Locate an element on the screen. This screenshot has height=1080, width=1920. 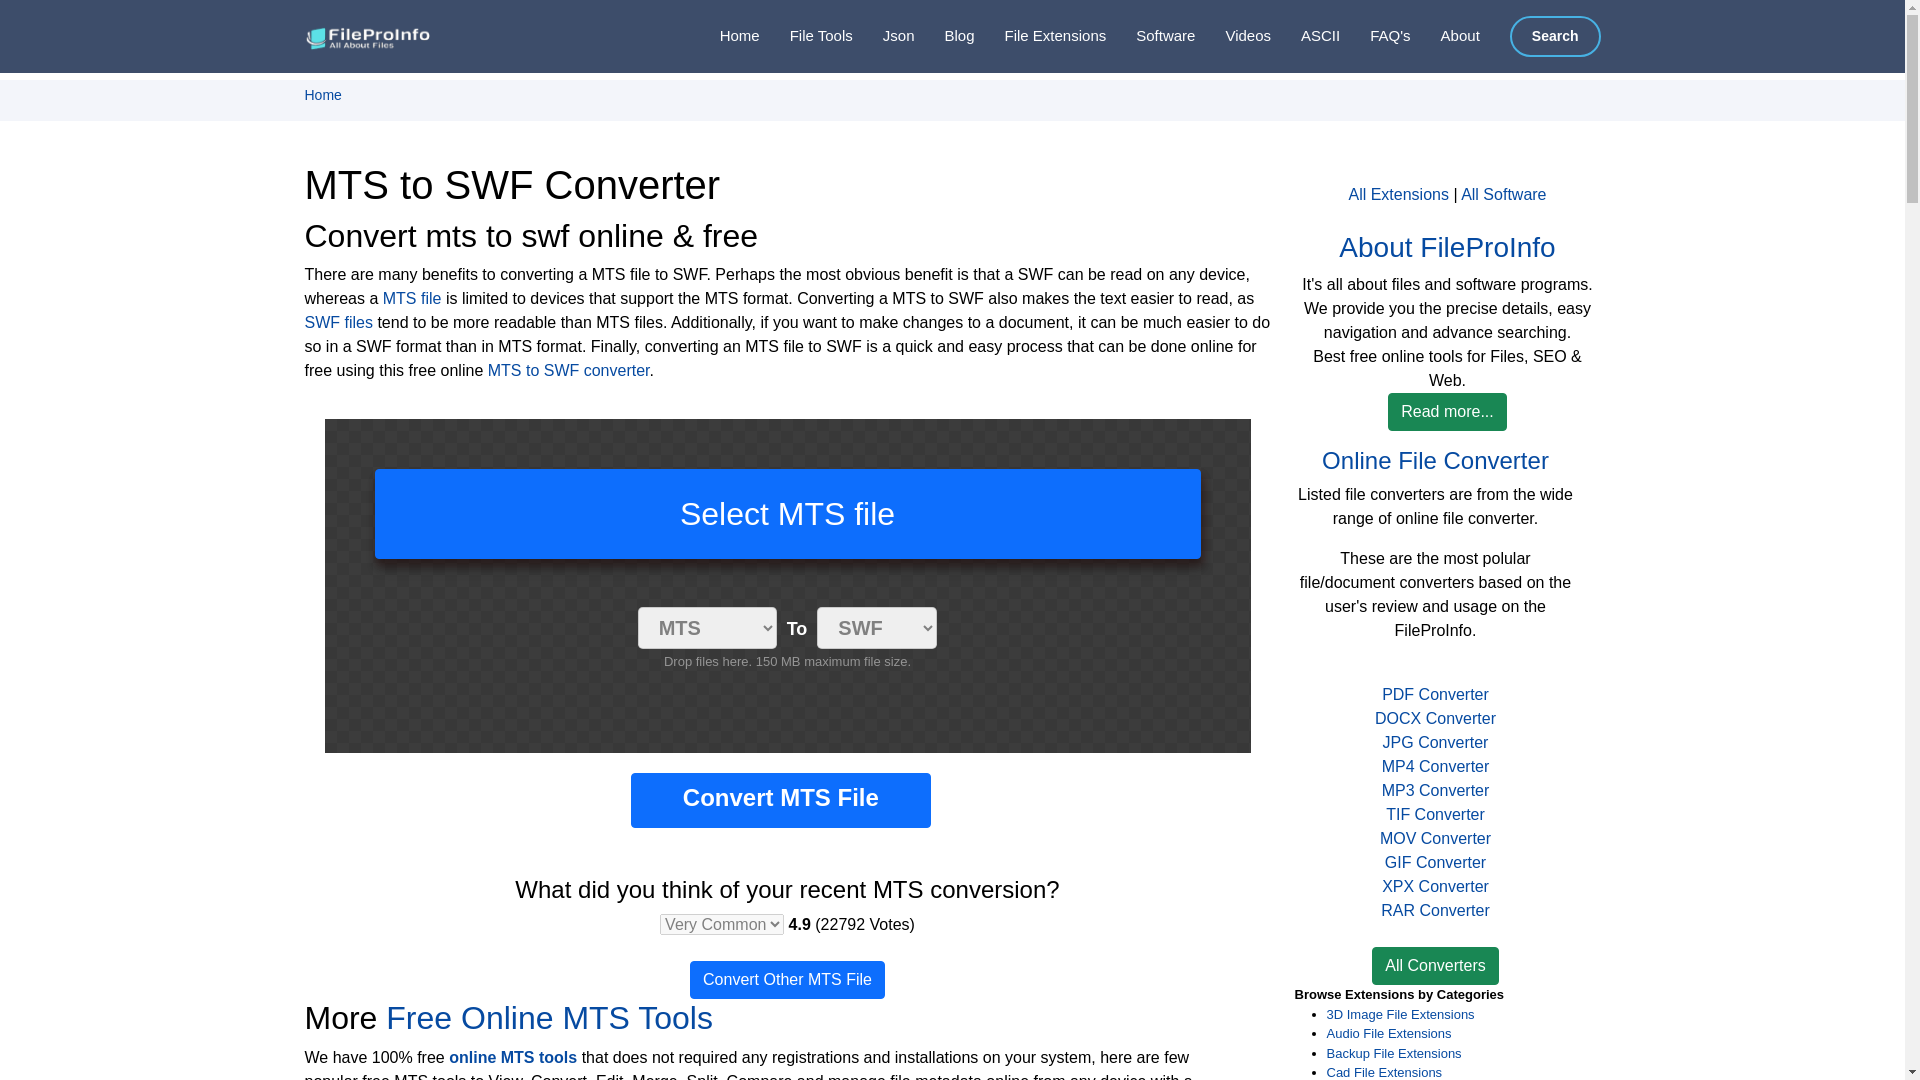
Free Online MTS Tools is located at coordinates (548, 1018).